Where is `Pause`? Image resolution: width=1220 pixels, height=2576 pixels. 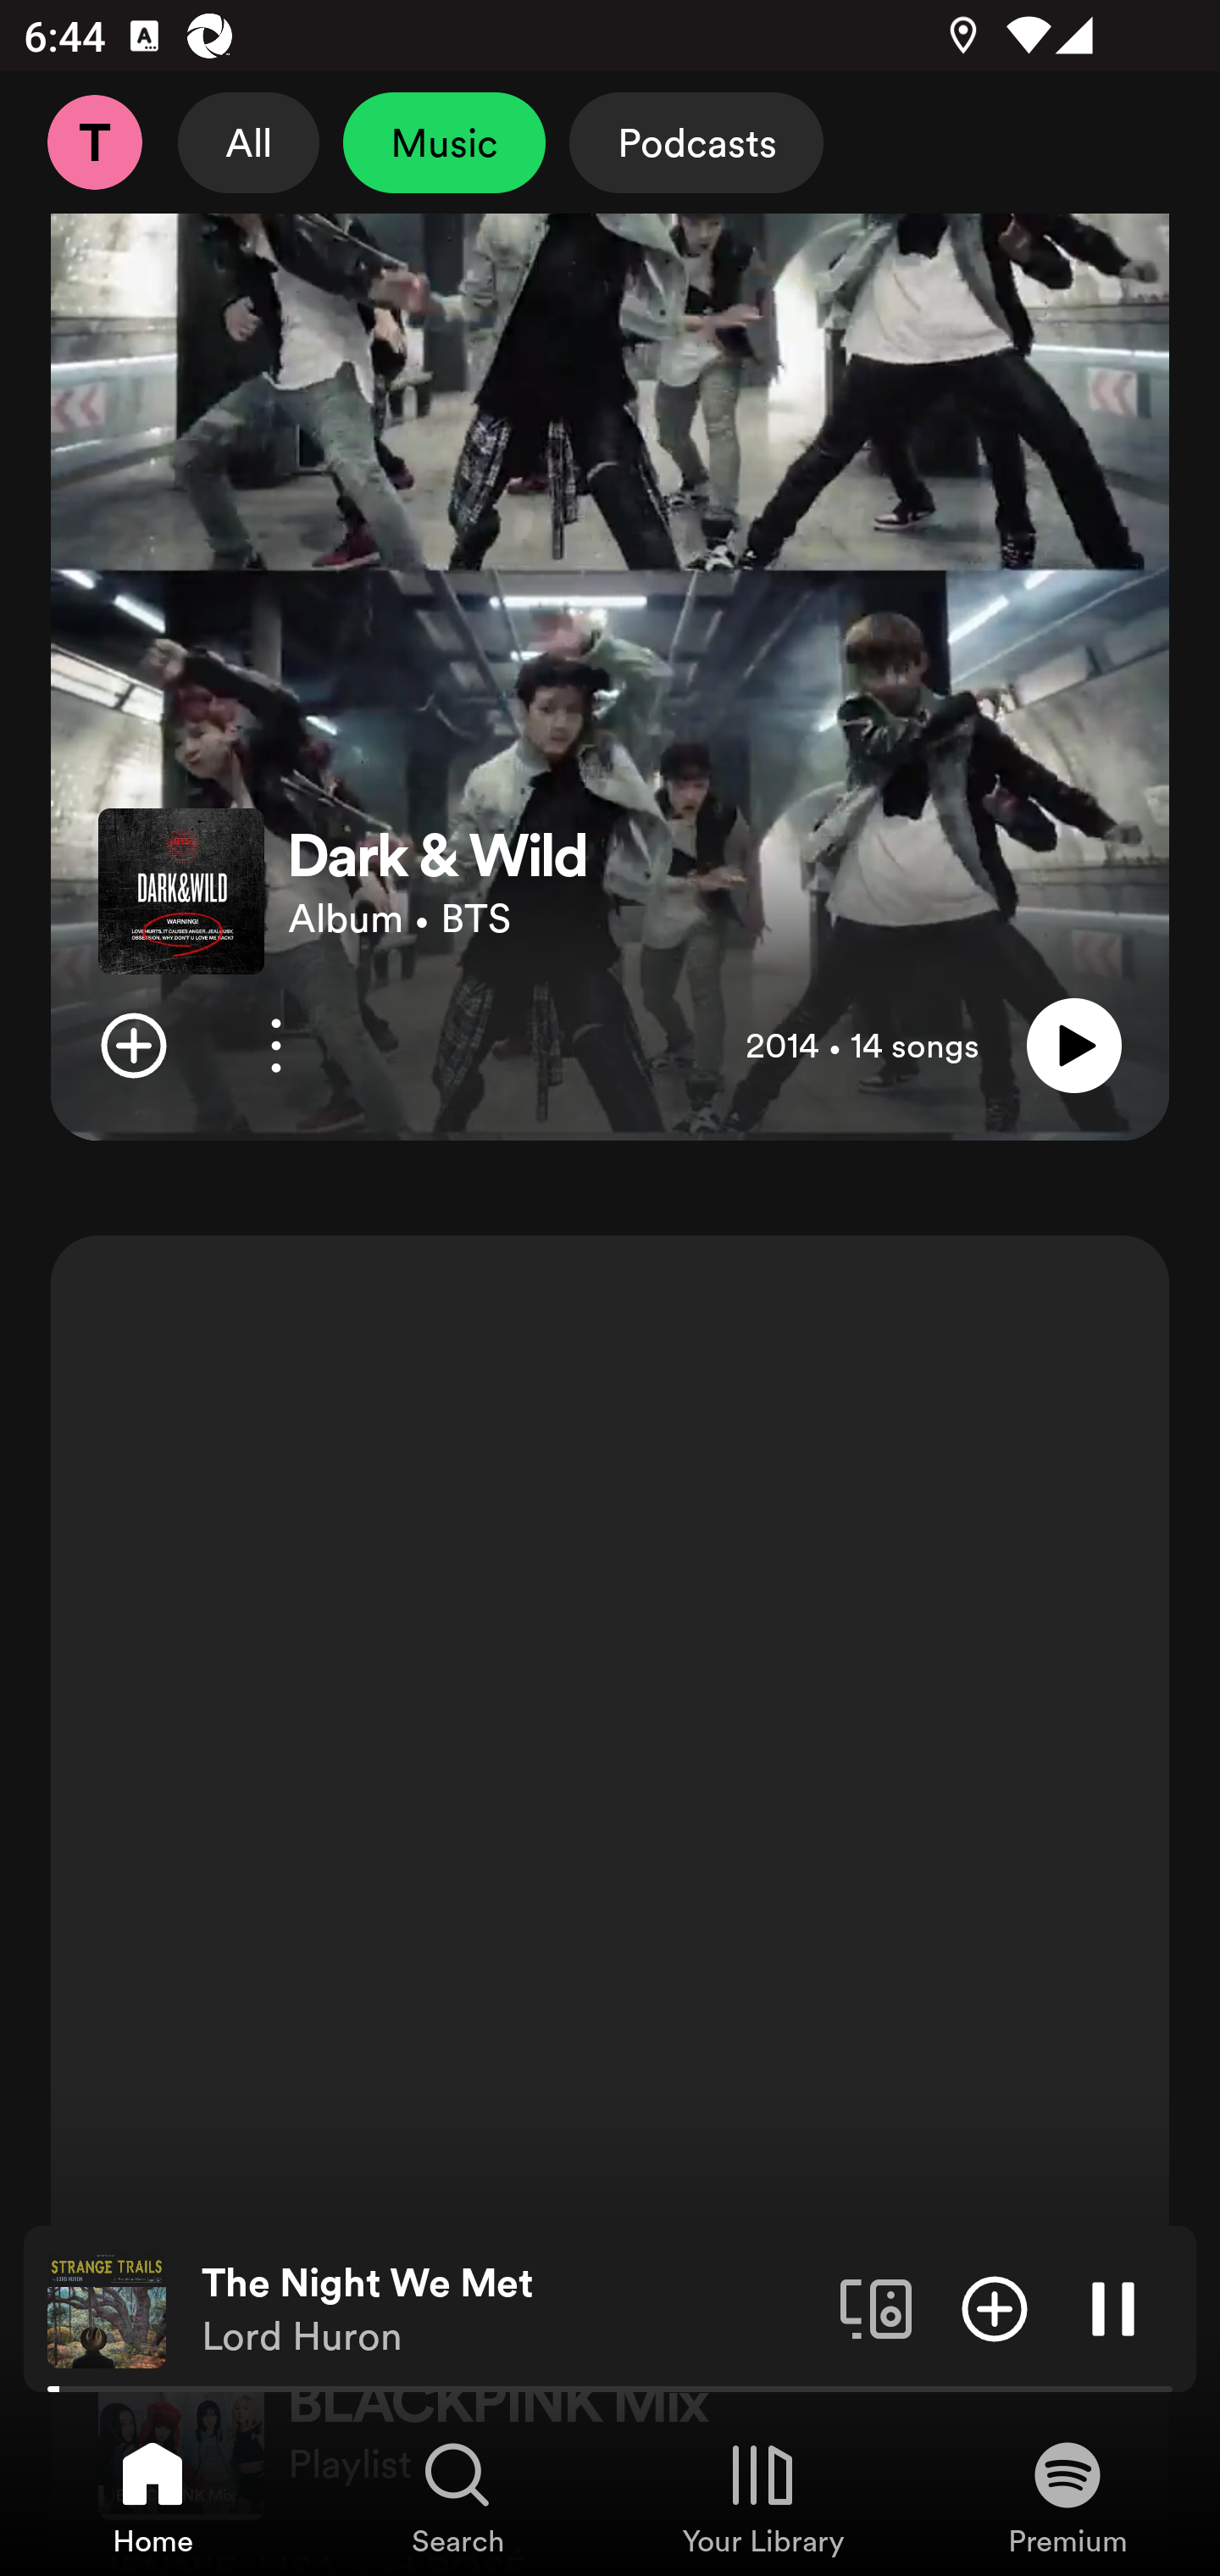
Pause is located at coordinates (1113, 2307).